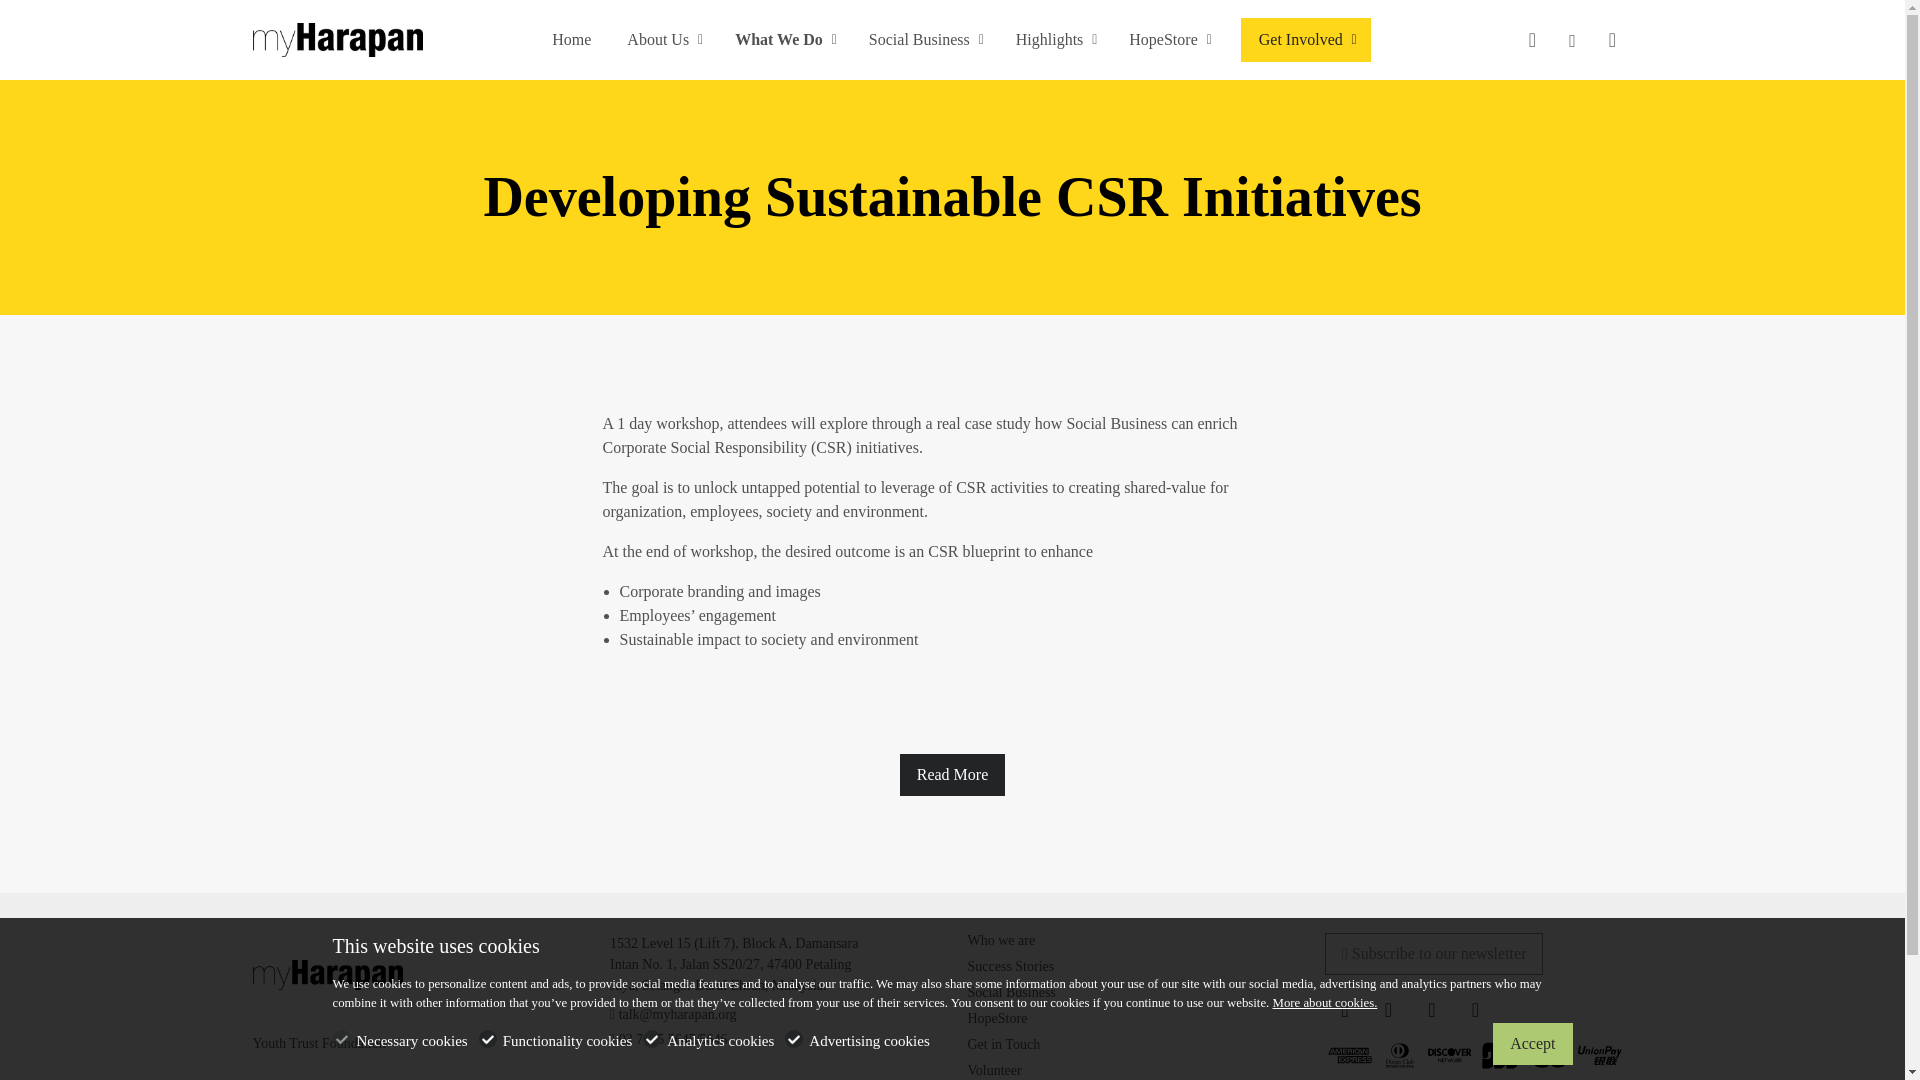 The height and width of the screenshot is (1080, 1920). Describe the element at coordinates (994, 1070) in the screenshot. I see `Volunteer` at that location.